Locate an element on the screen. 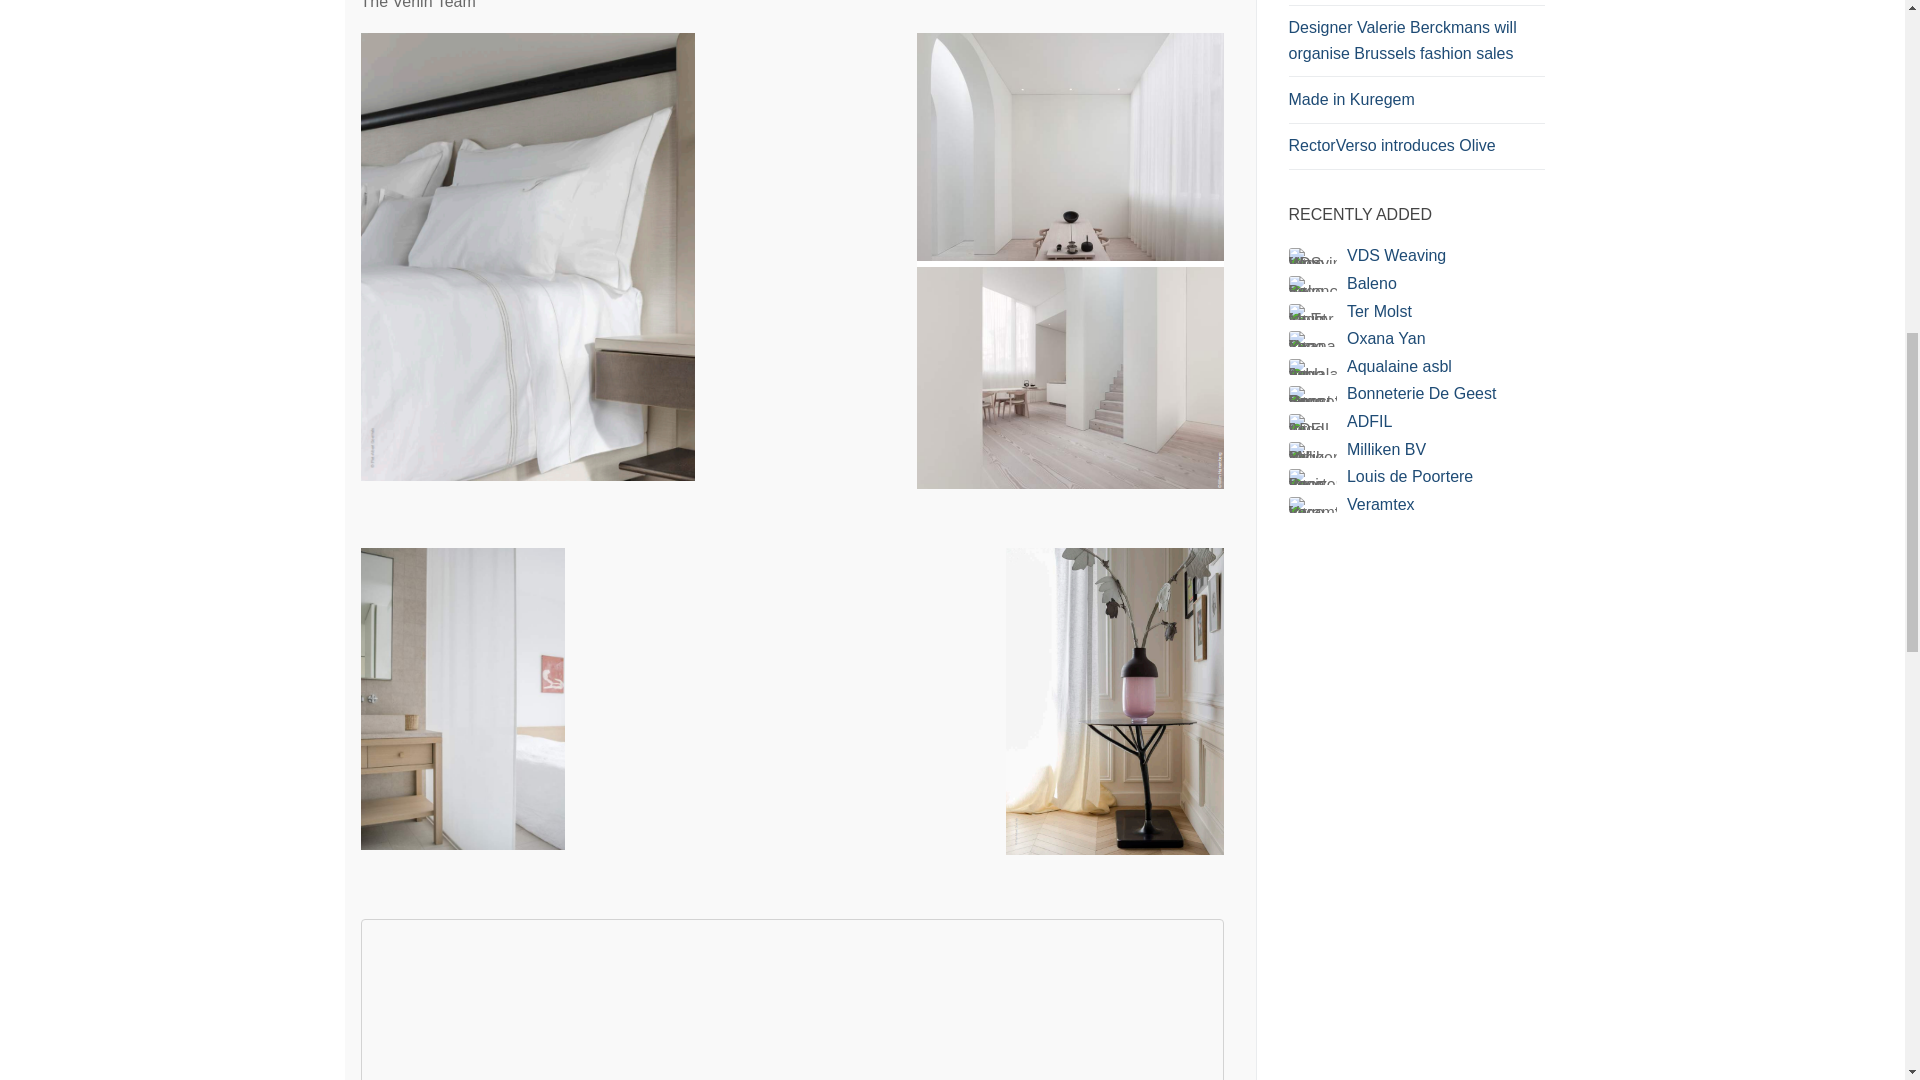 This screenshot has width=1920, height=1080. RectorVerso introduces Olive is located at coordinates (1416, 150).